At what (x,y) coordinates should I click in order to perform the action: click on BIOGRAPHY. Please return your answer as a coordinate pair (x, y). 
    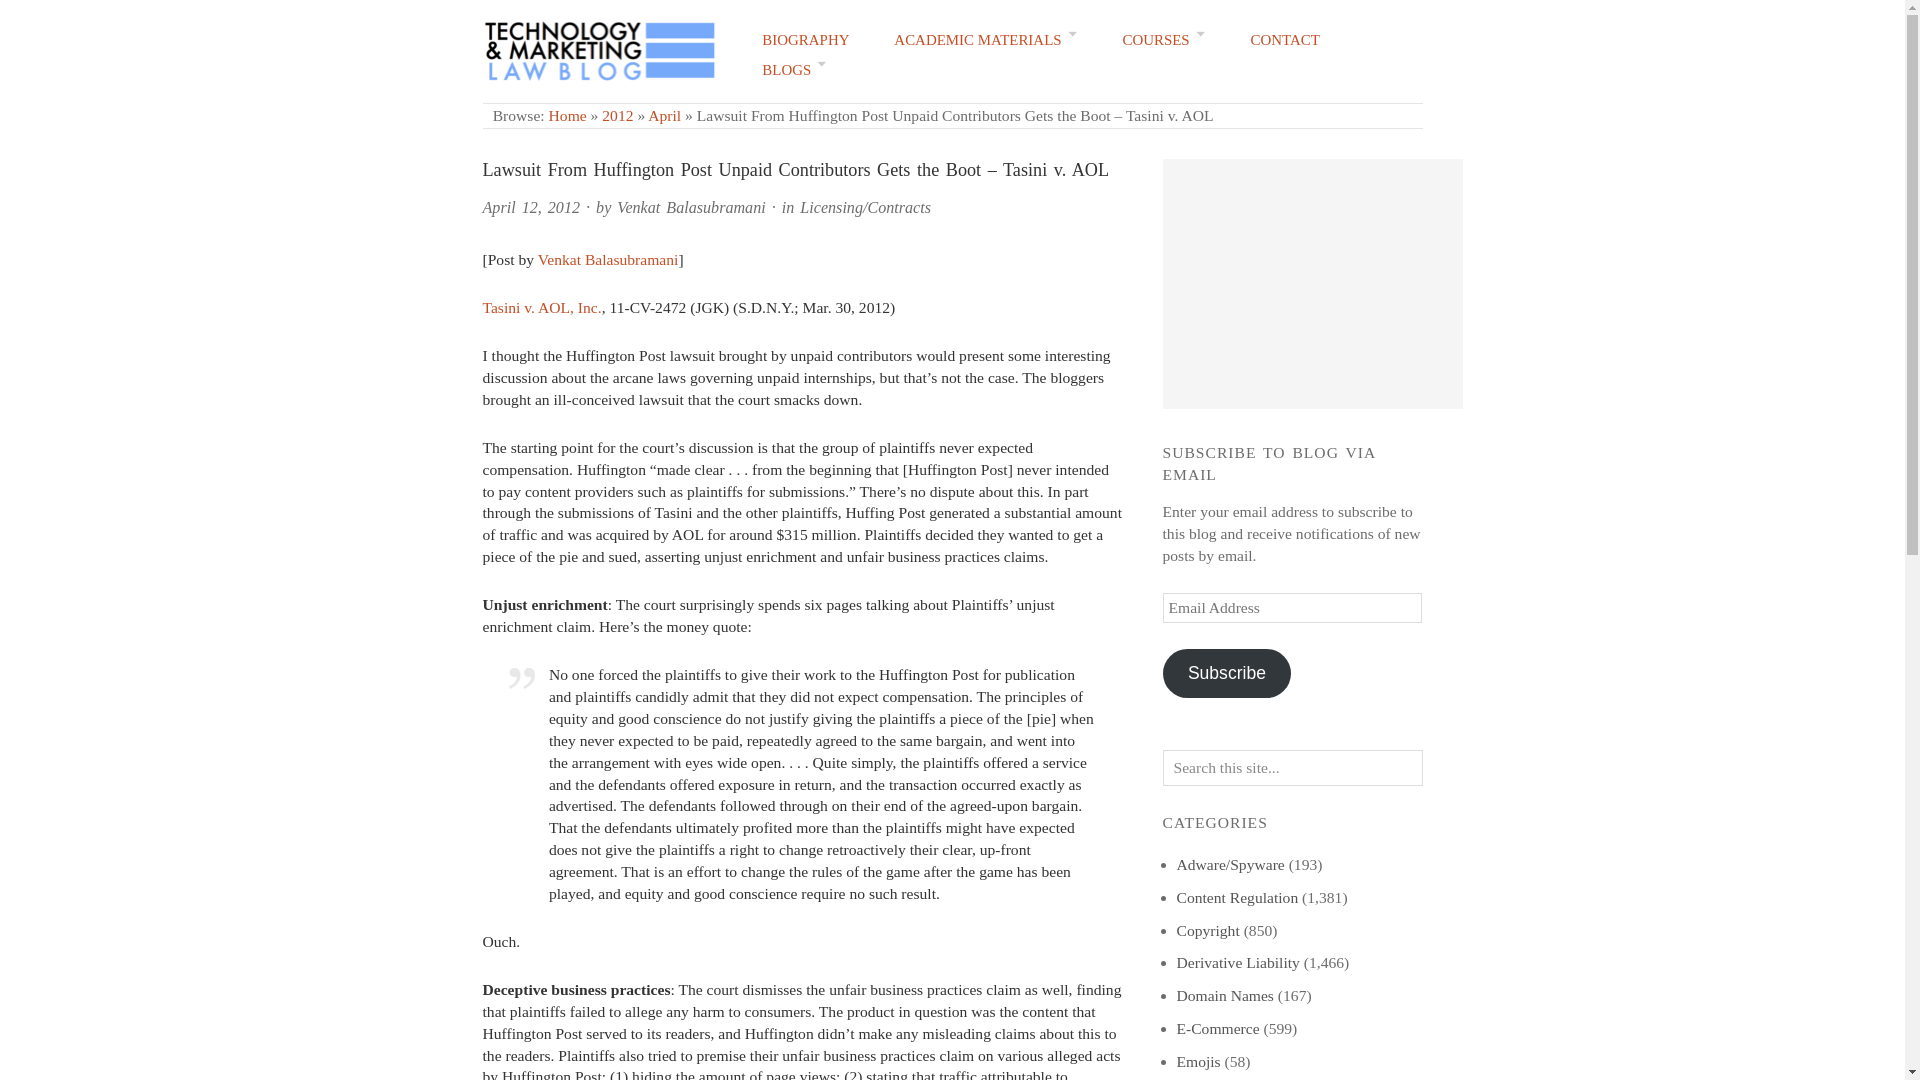
    Looking at the image, I should click on (805, 40).